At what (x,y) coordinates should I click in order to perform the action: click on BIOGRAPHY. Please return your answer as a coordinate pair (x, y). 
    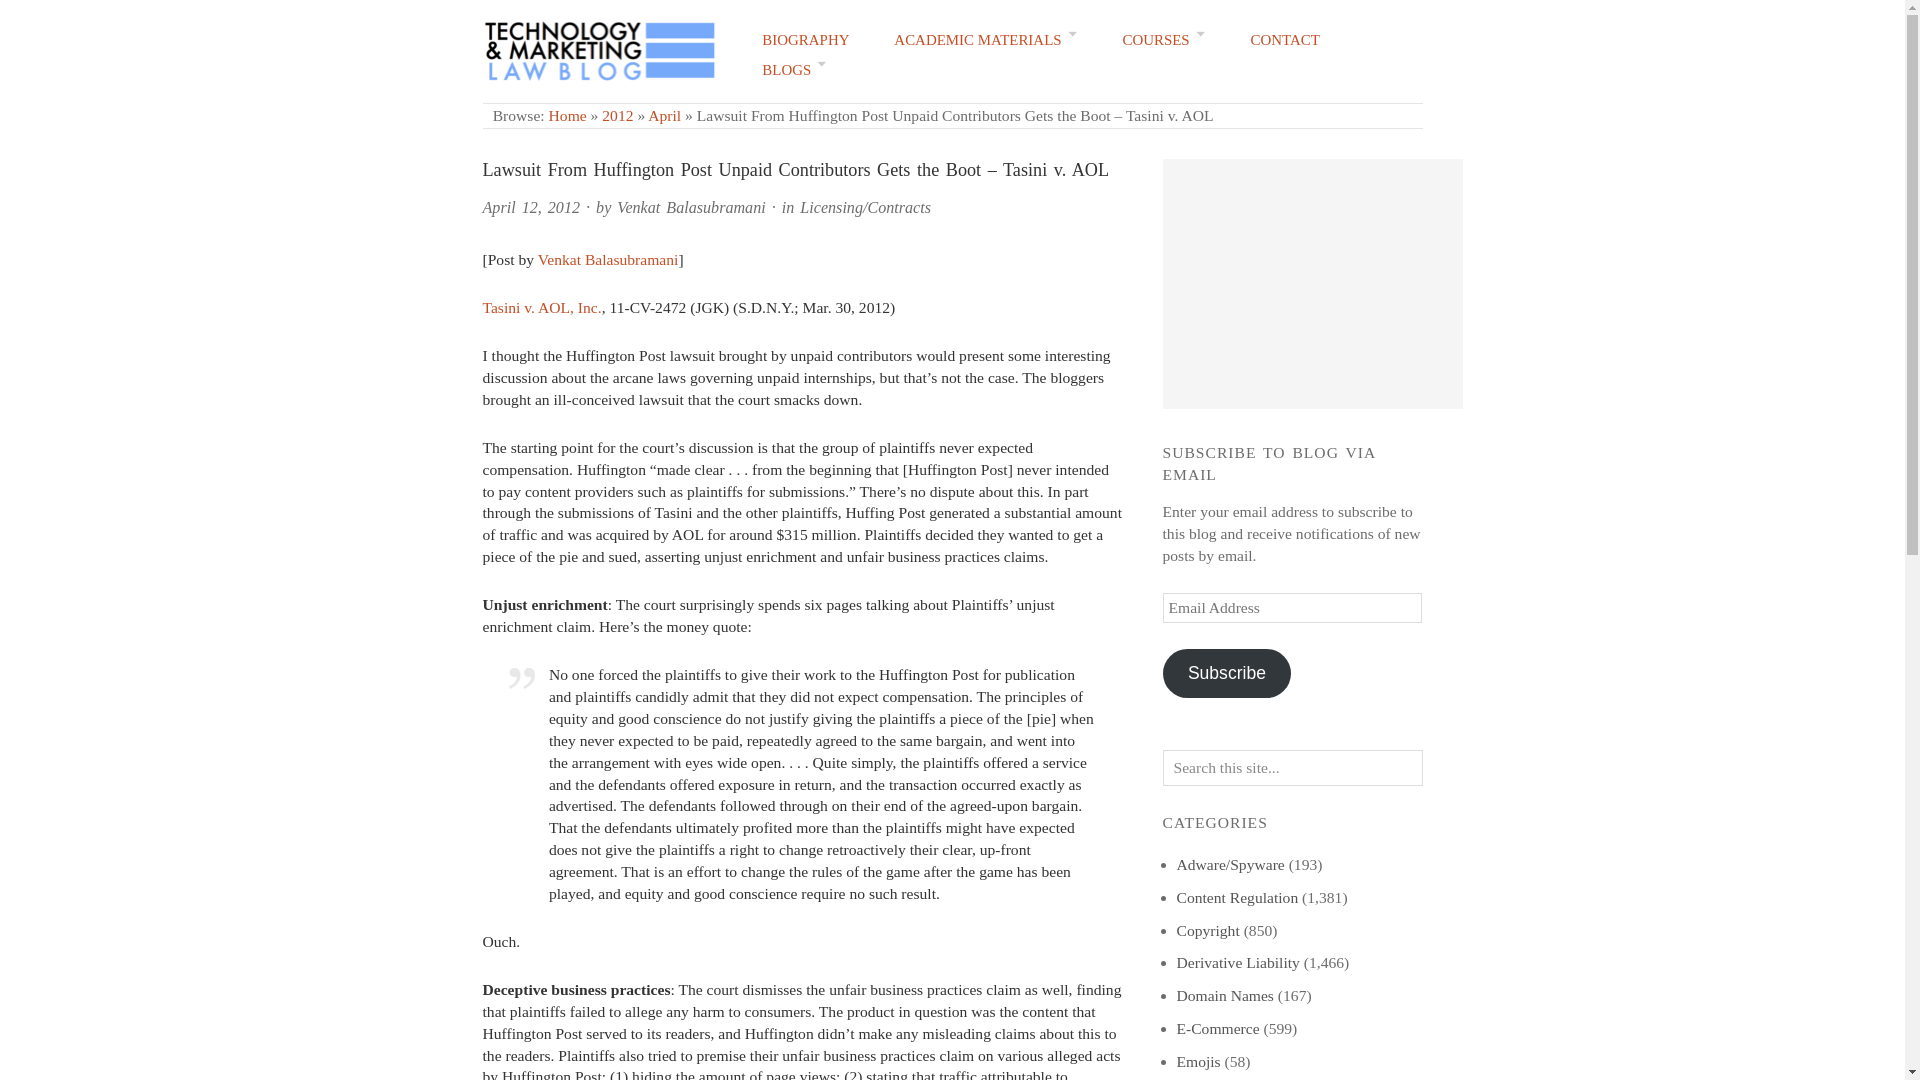
    Looking at the image, I should click on (805, 40).